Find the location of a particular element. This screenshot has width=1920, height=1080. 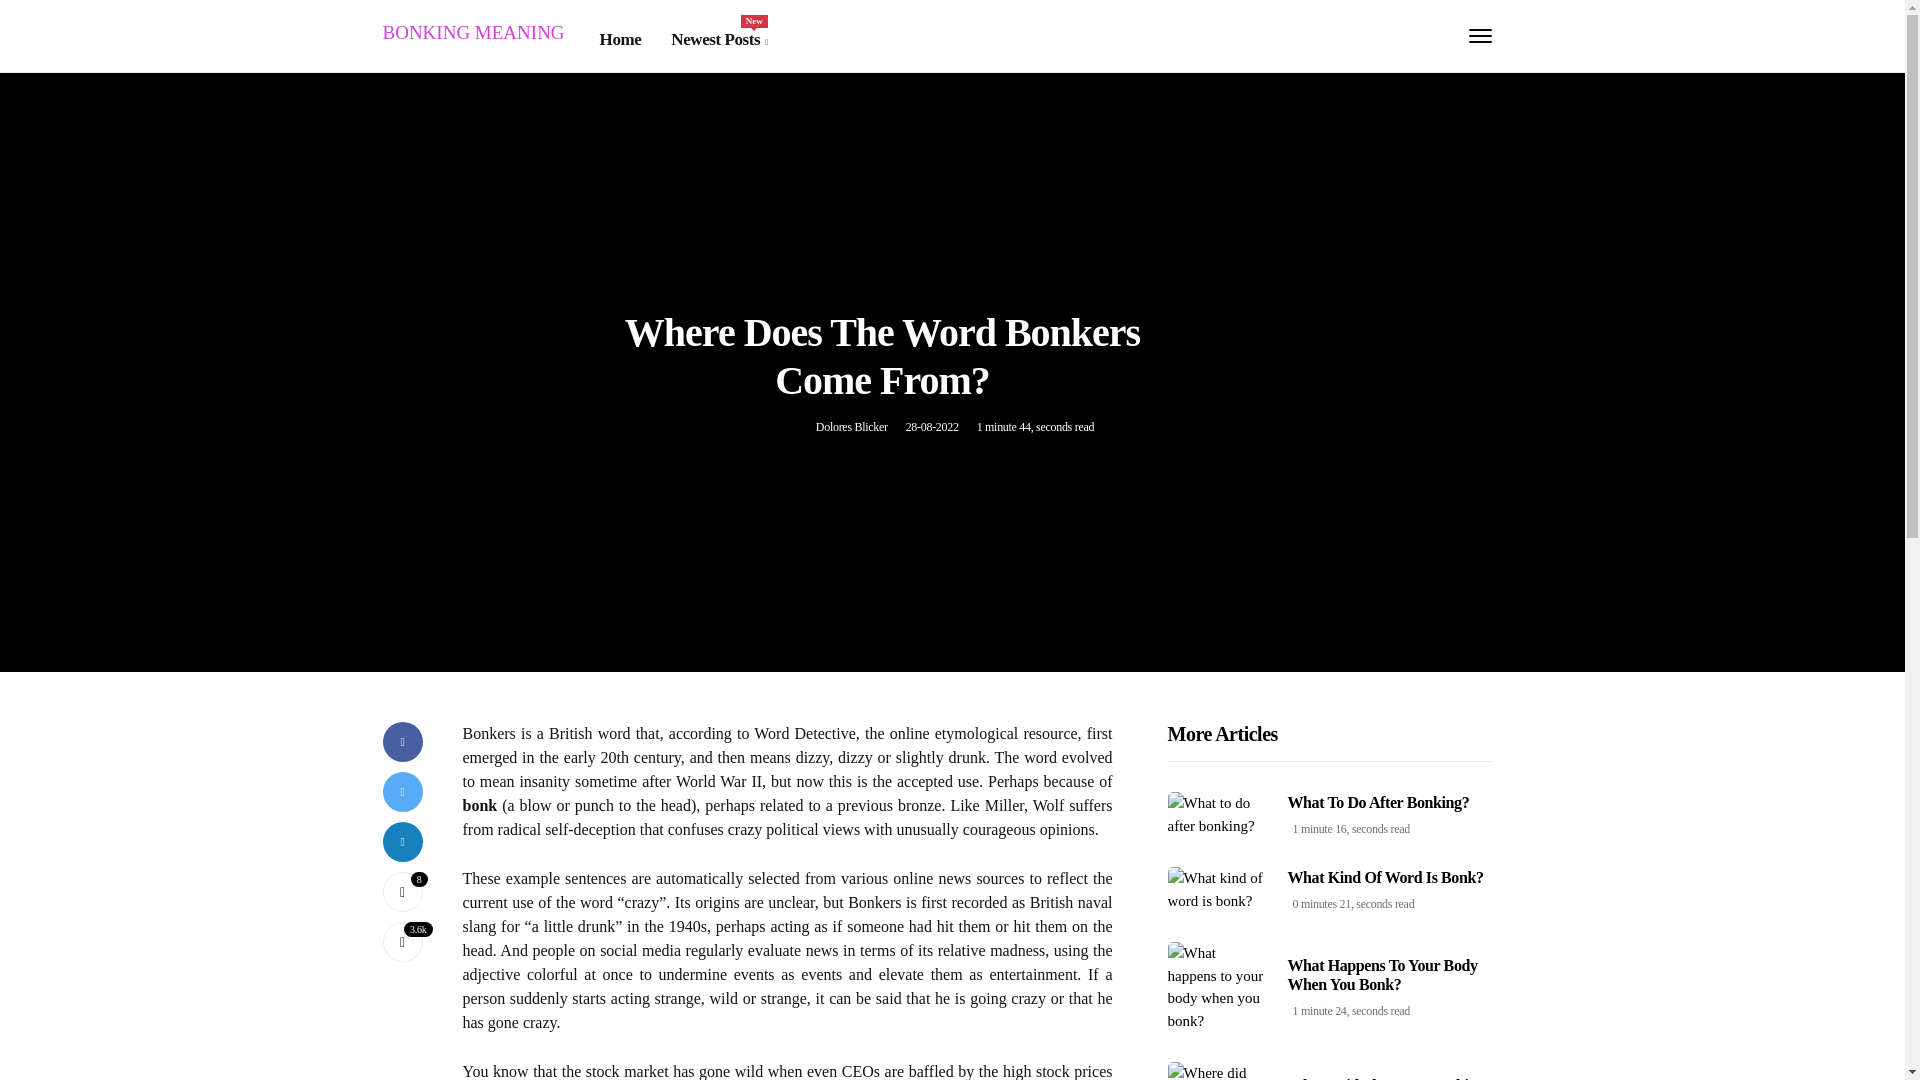

What To Do After Bonking? is located at coordinates (402, 891).